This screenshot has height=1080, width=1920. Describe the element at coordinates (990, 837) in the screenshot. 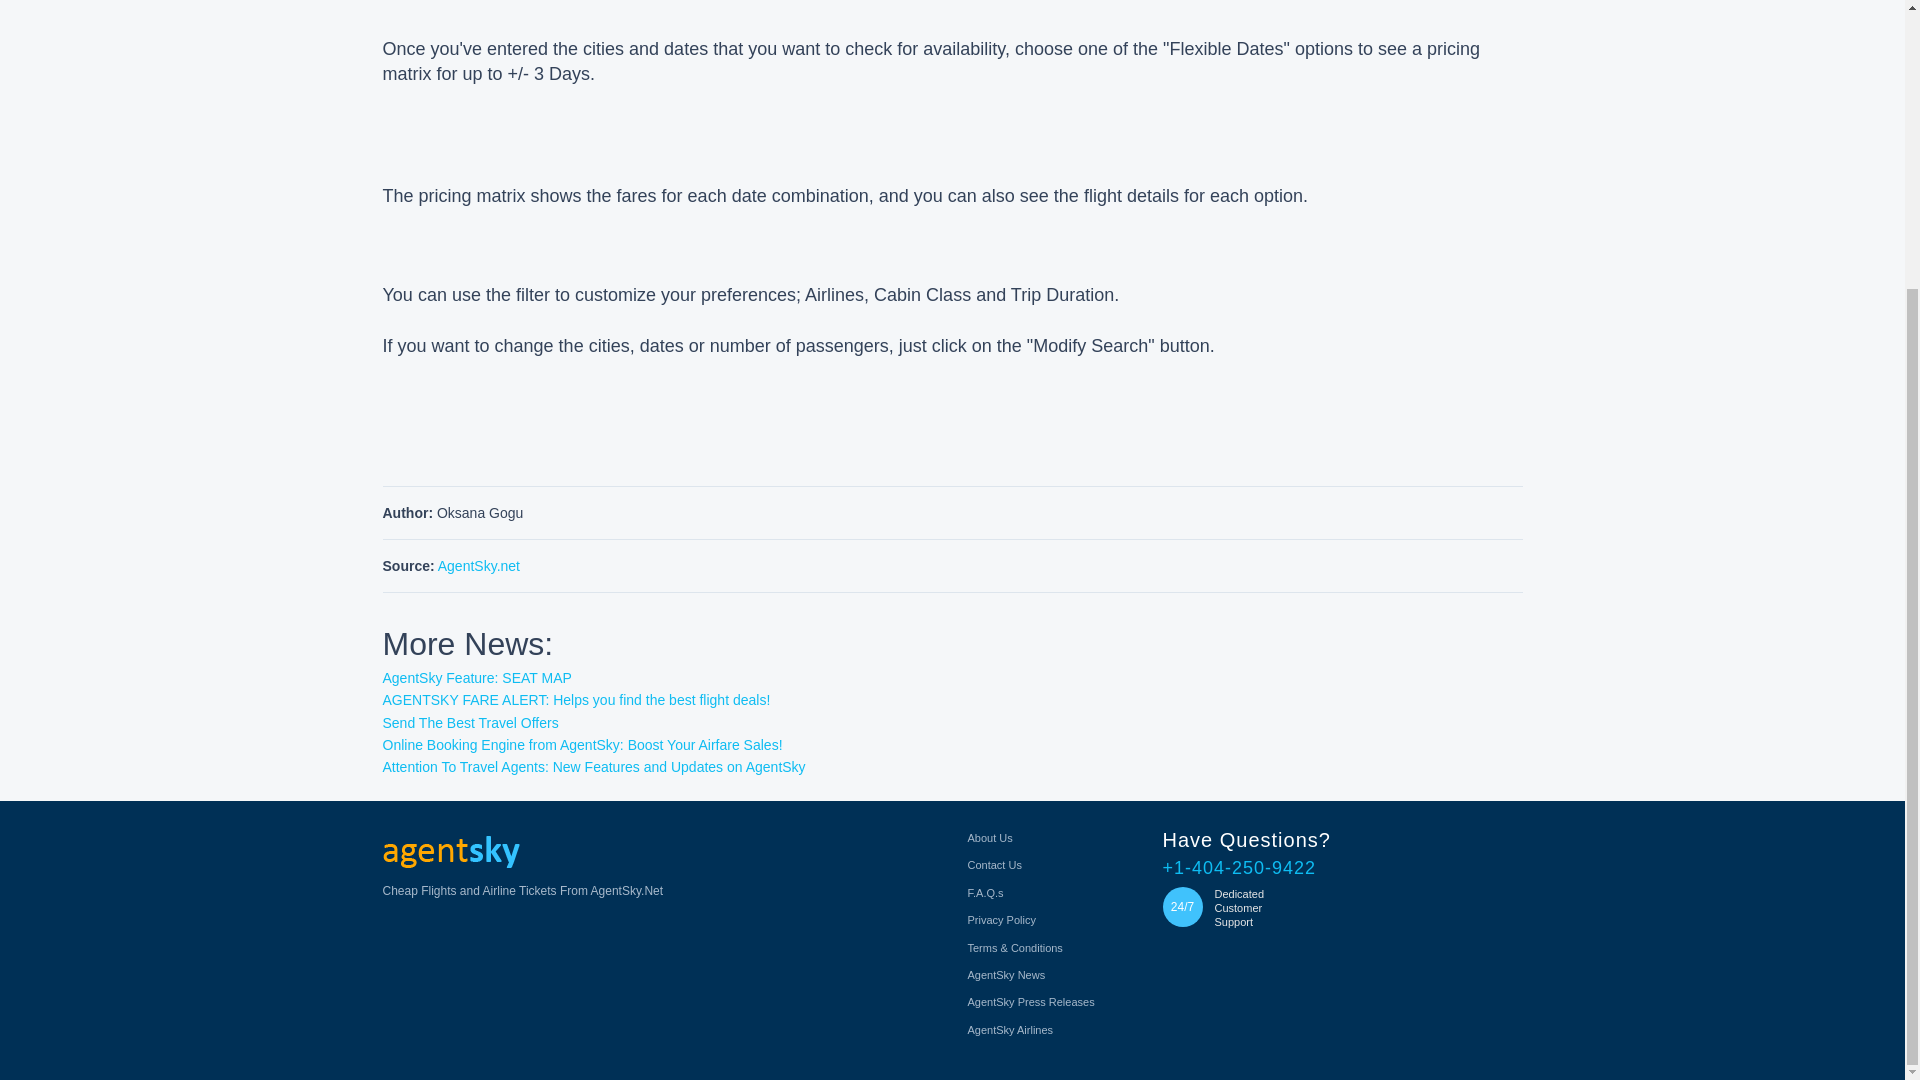

I see `About Us` at that location.